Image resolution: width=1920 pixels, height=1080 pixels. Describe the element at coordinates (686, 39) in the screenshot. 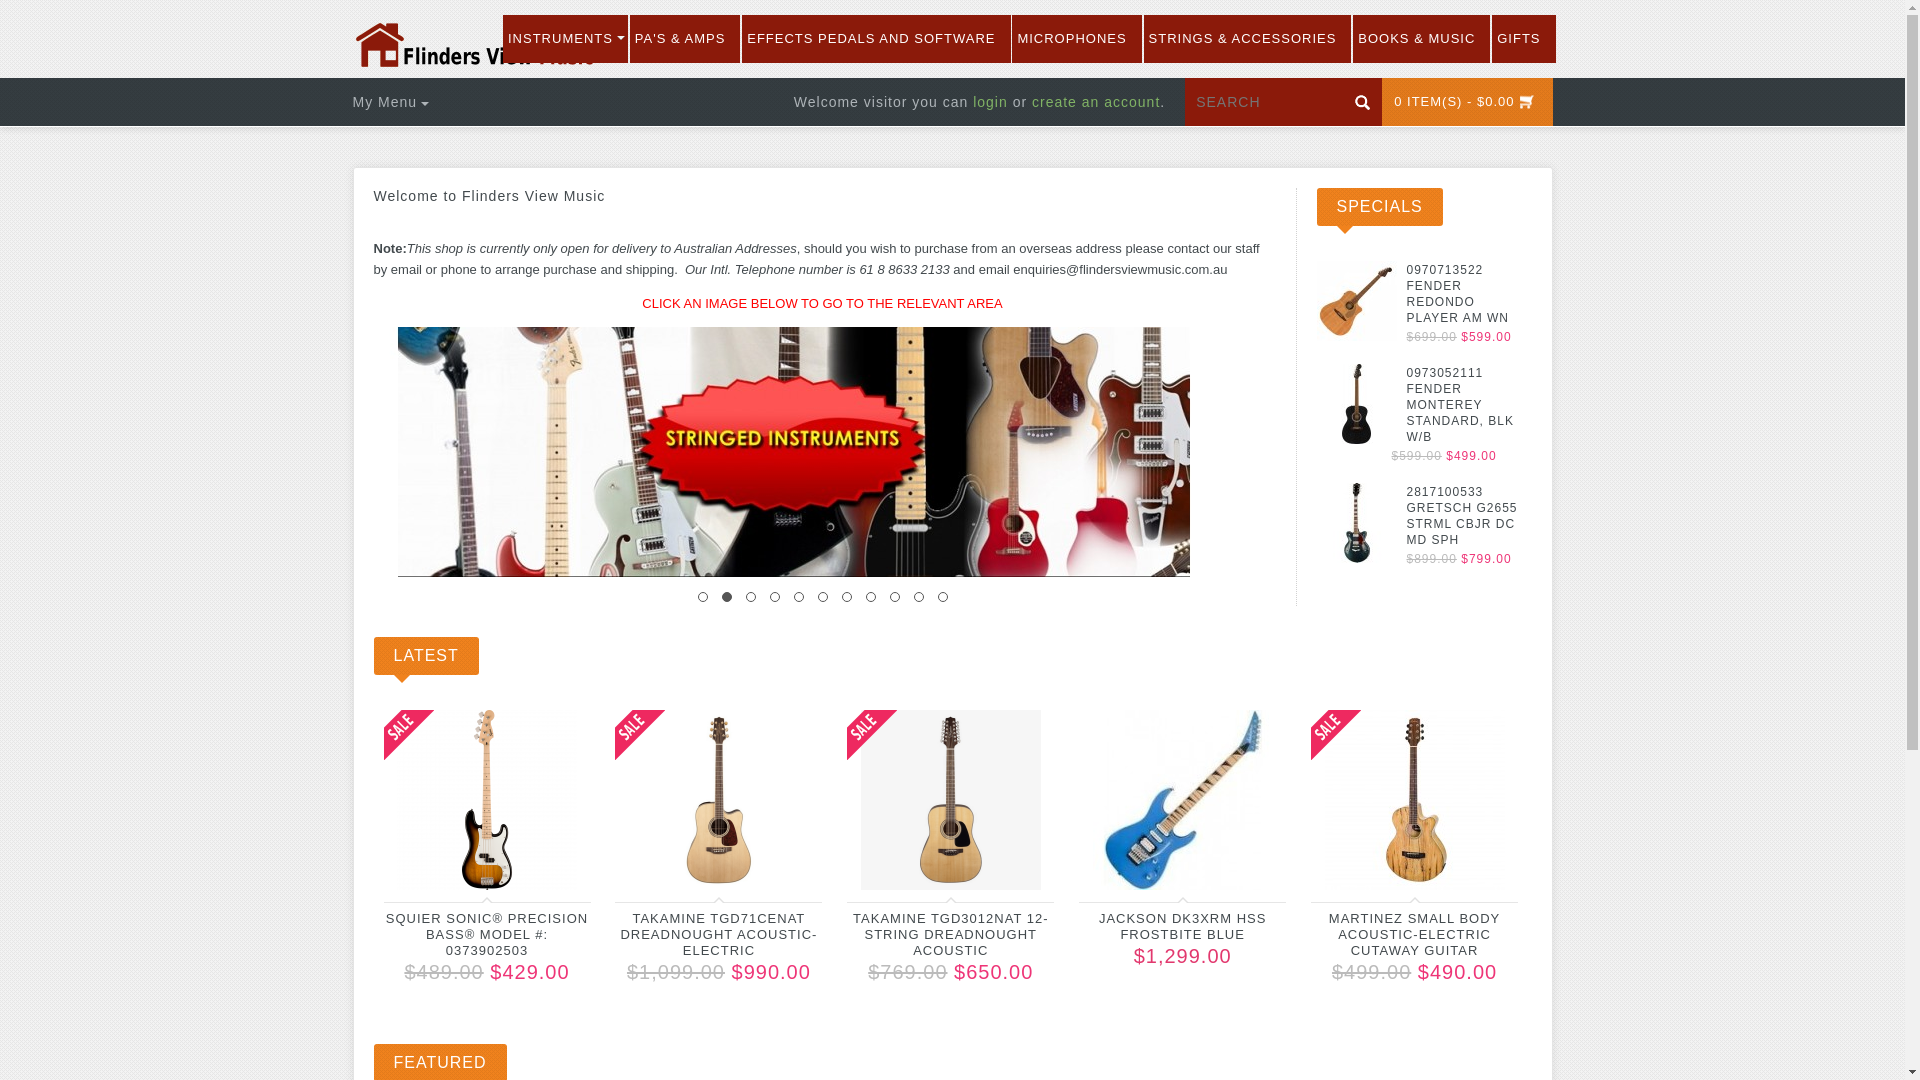

I see `PA'S & AMPS` at that location.